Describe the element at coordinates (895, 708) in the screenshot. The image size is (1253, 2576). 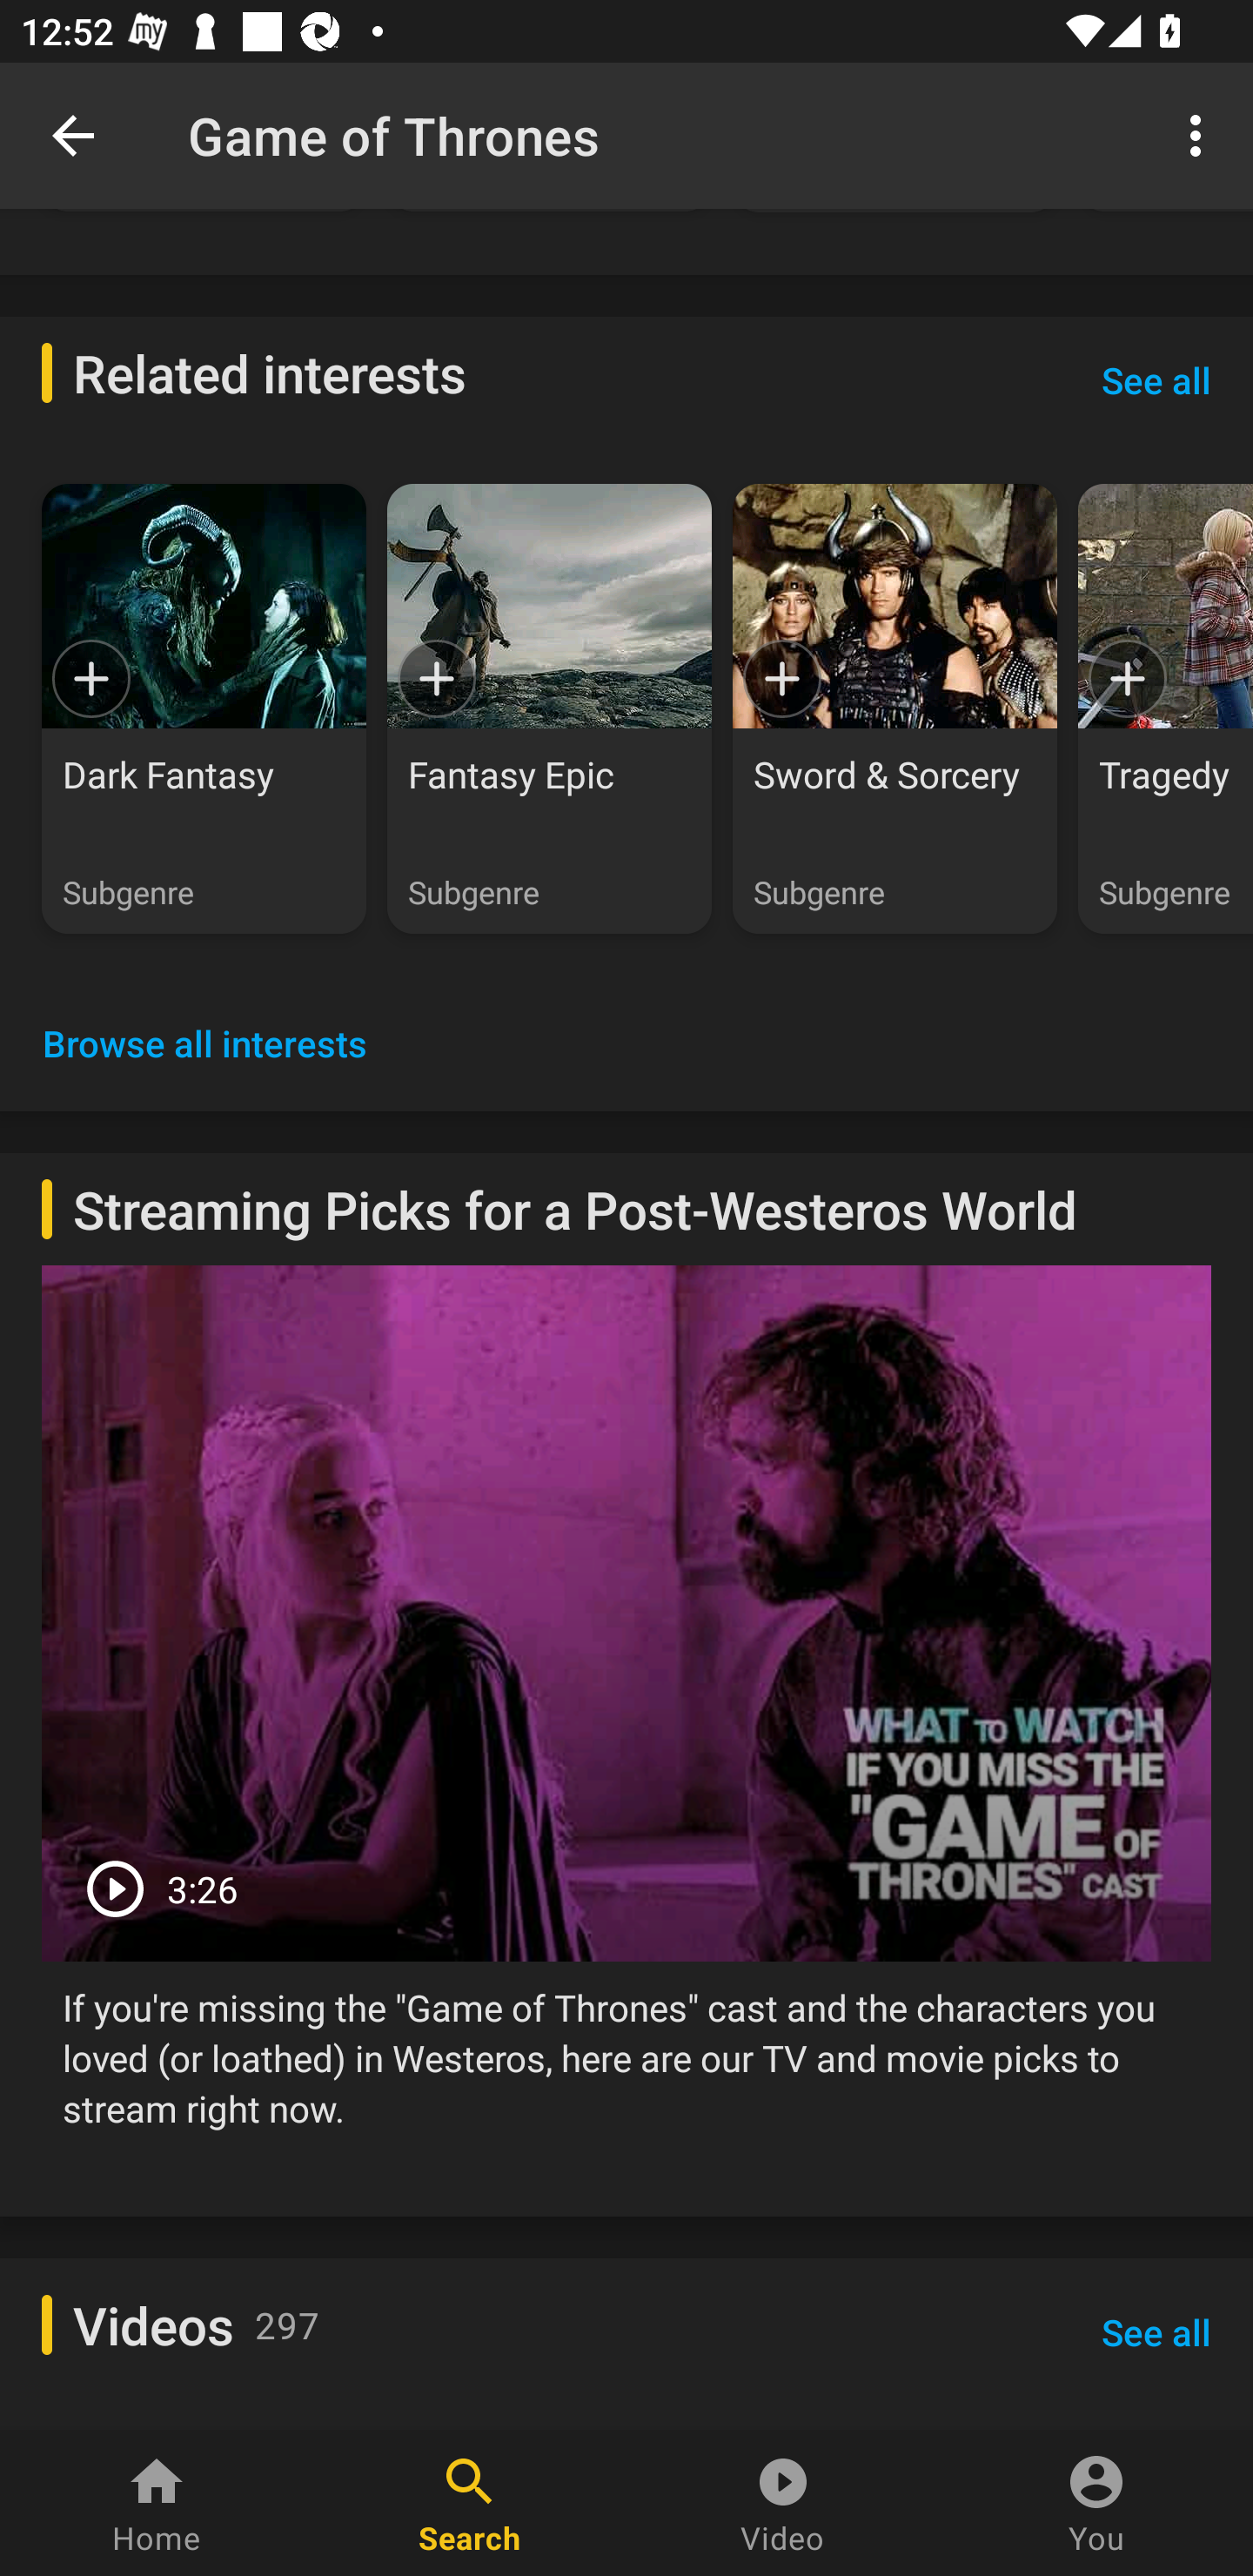
I see `Sword & Sorcery Subgenre` at that location.